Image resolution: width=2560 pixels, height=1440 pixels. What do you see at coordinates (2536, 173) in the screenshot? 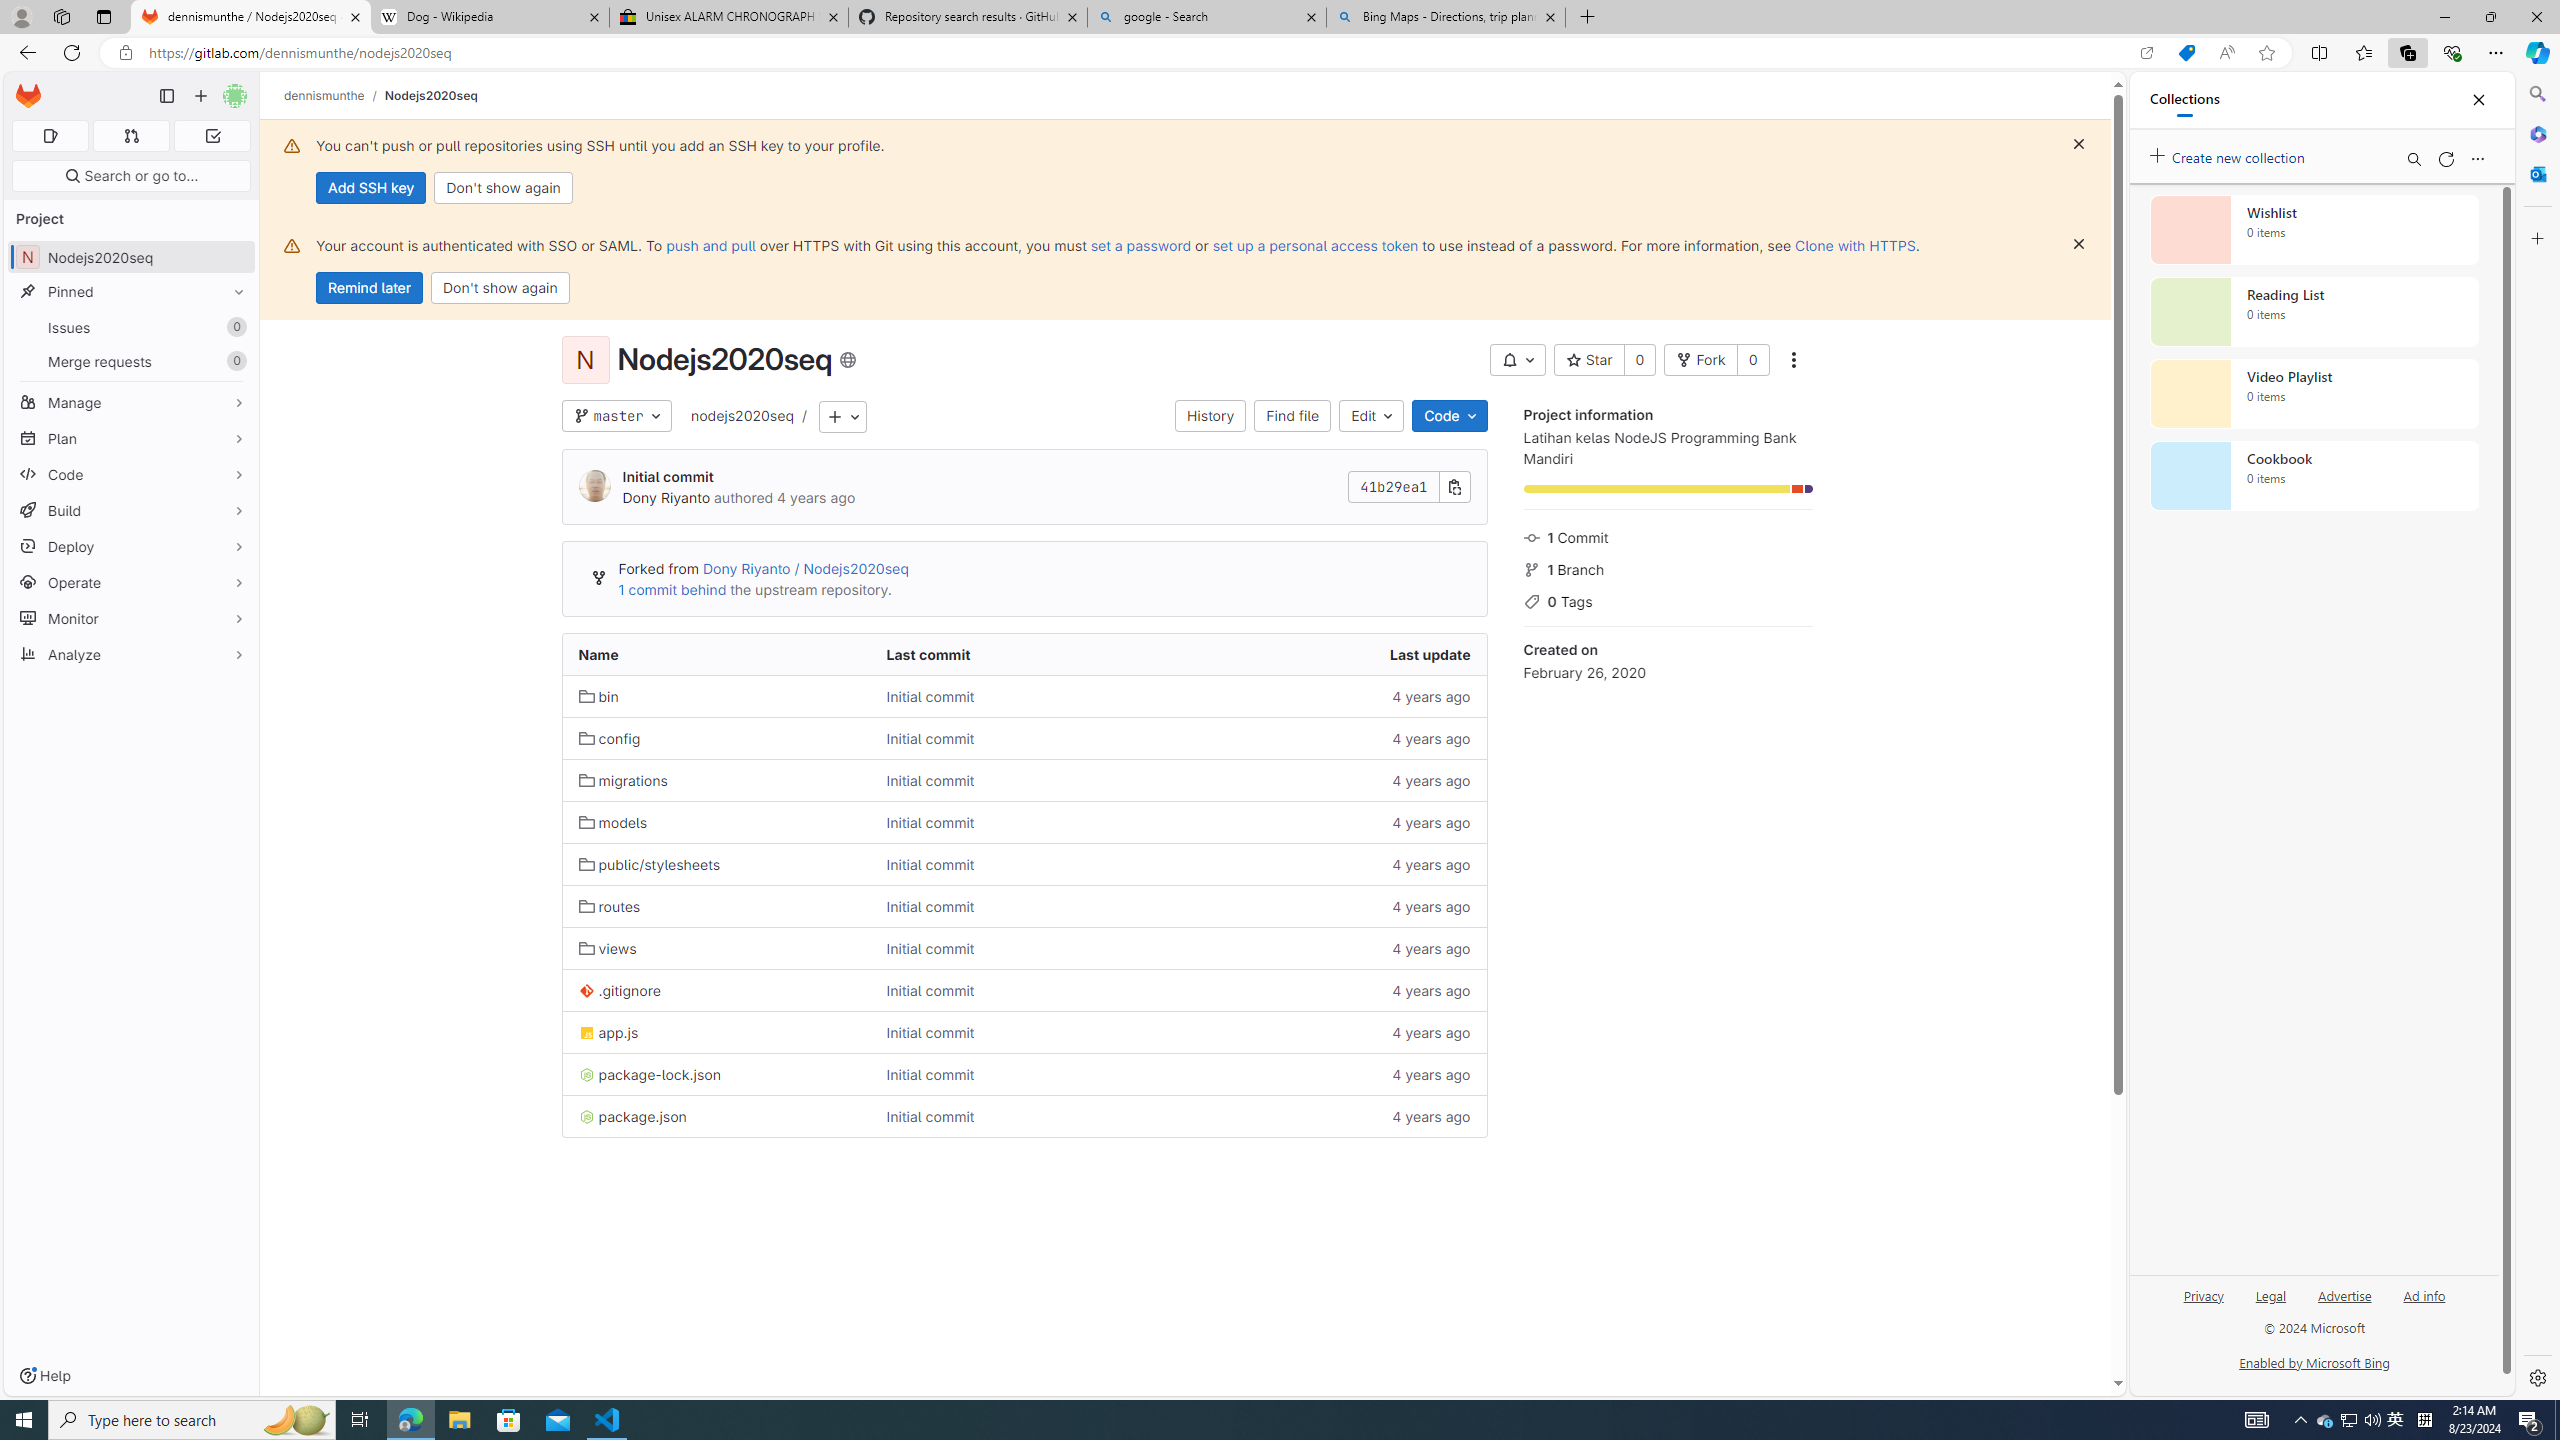
I see `Outlook` at bounding box center [2536, 173].